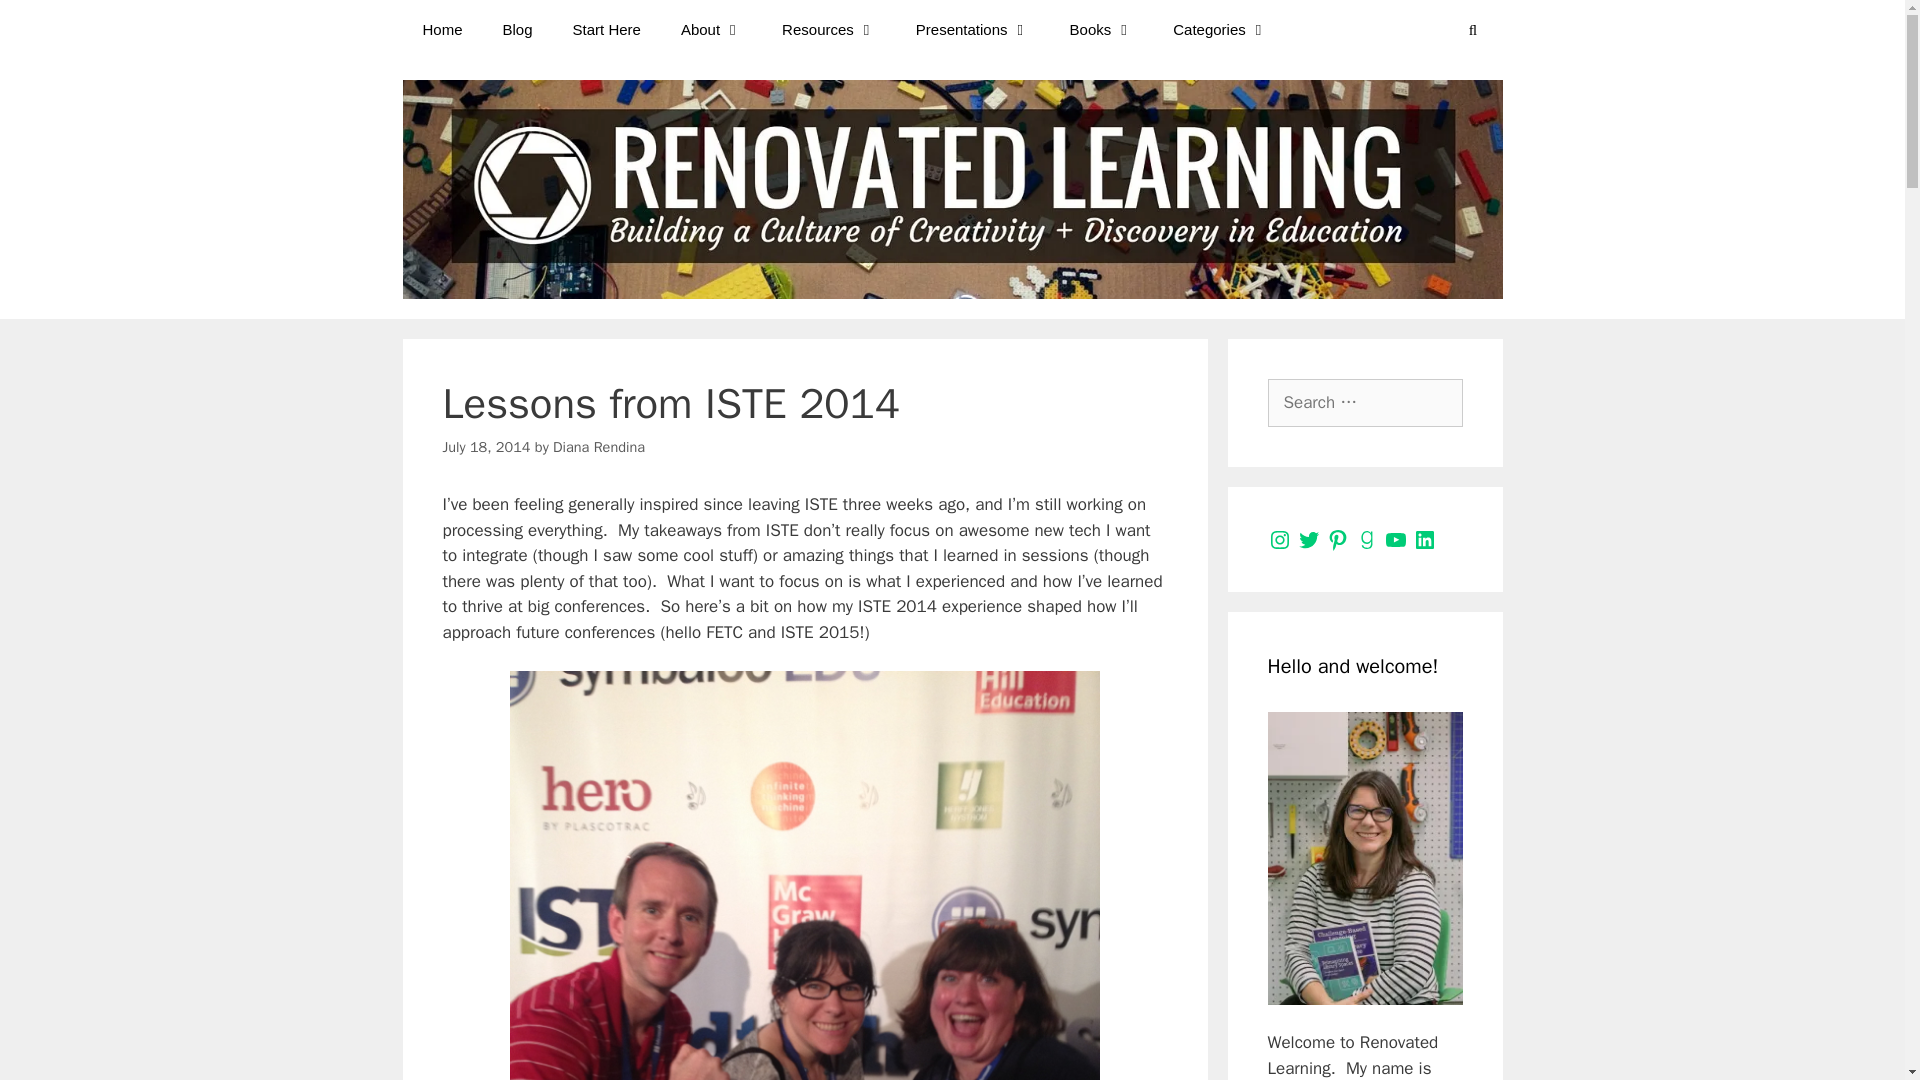  What do you see at coordinates (598, 446) in the screenshot?
I see `View all posts by Diana Rendina` at bounding box center [598, 446].